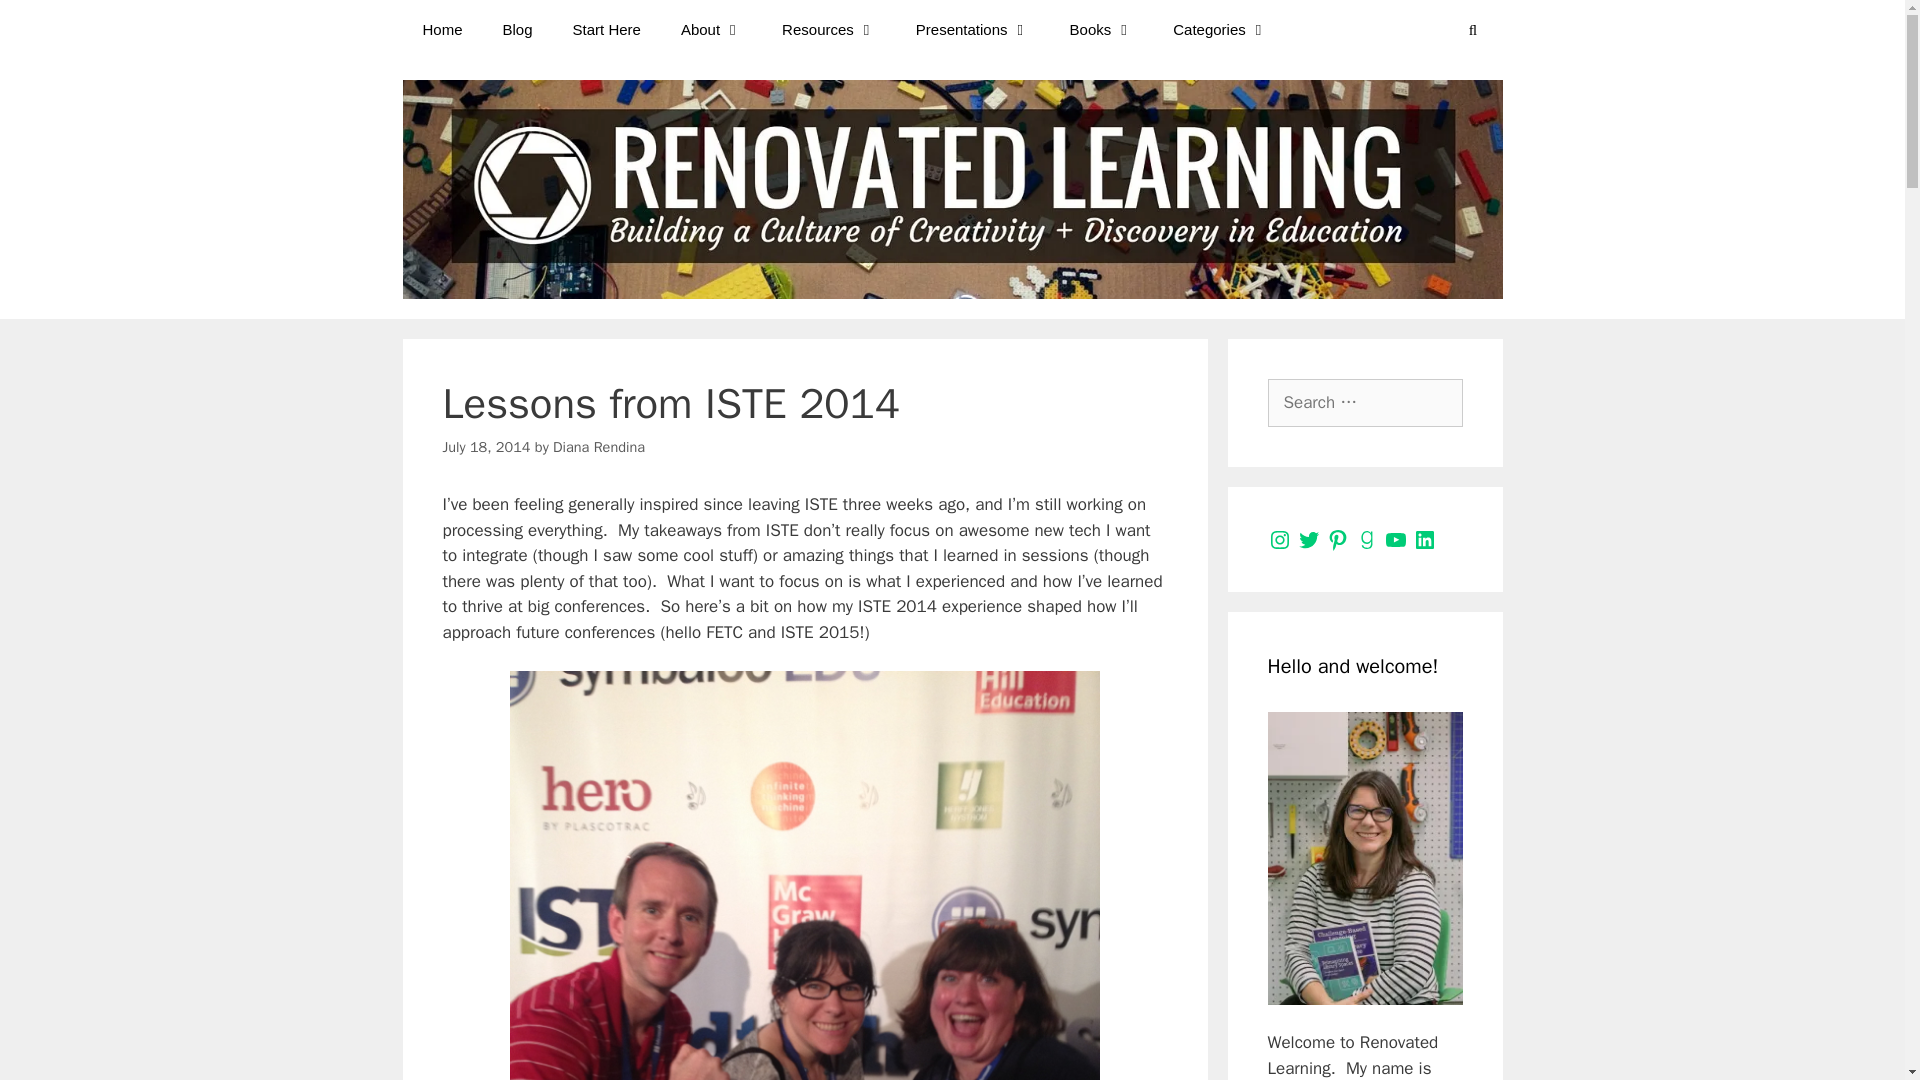  What do you see at coordinates (598, 446) in the screenshot?
I see `View all posts by Diana Rendina` at bounding box center [598, 446].